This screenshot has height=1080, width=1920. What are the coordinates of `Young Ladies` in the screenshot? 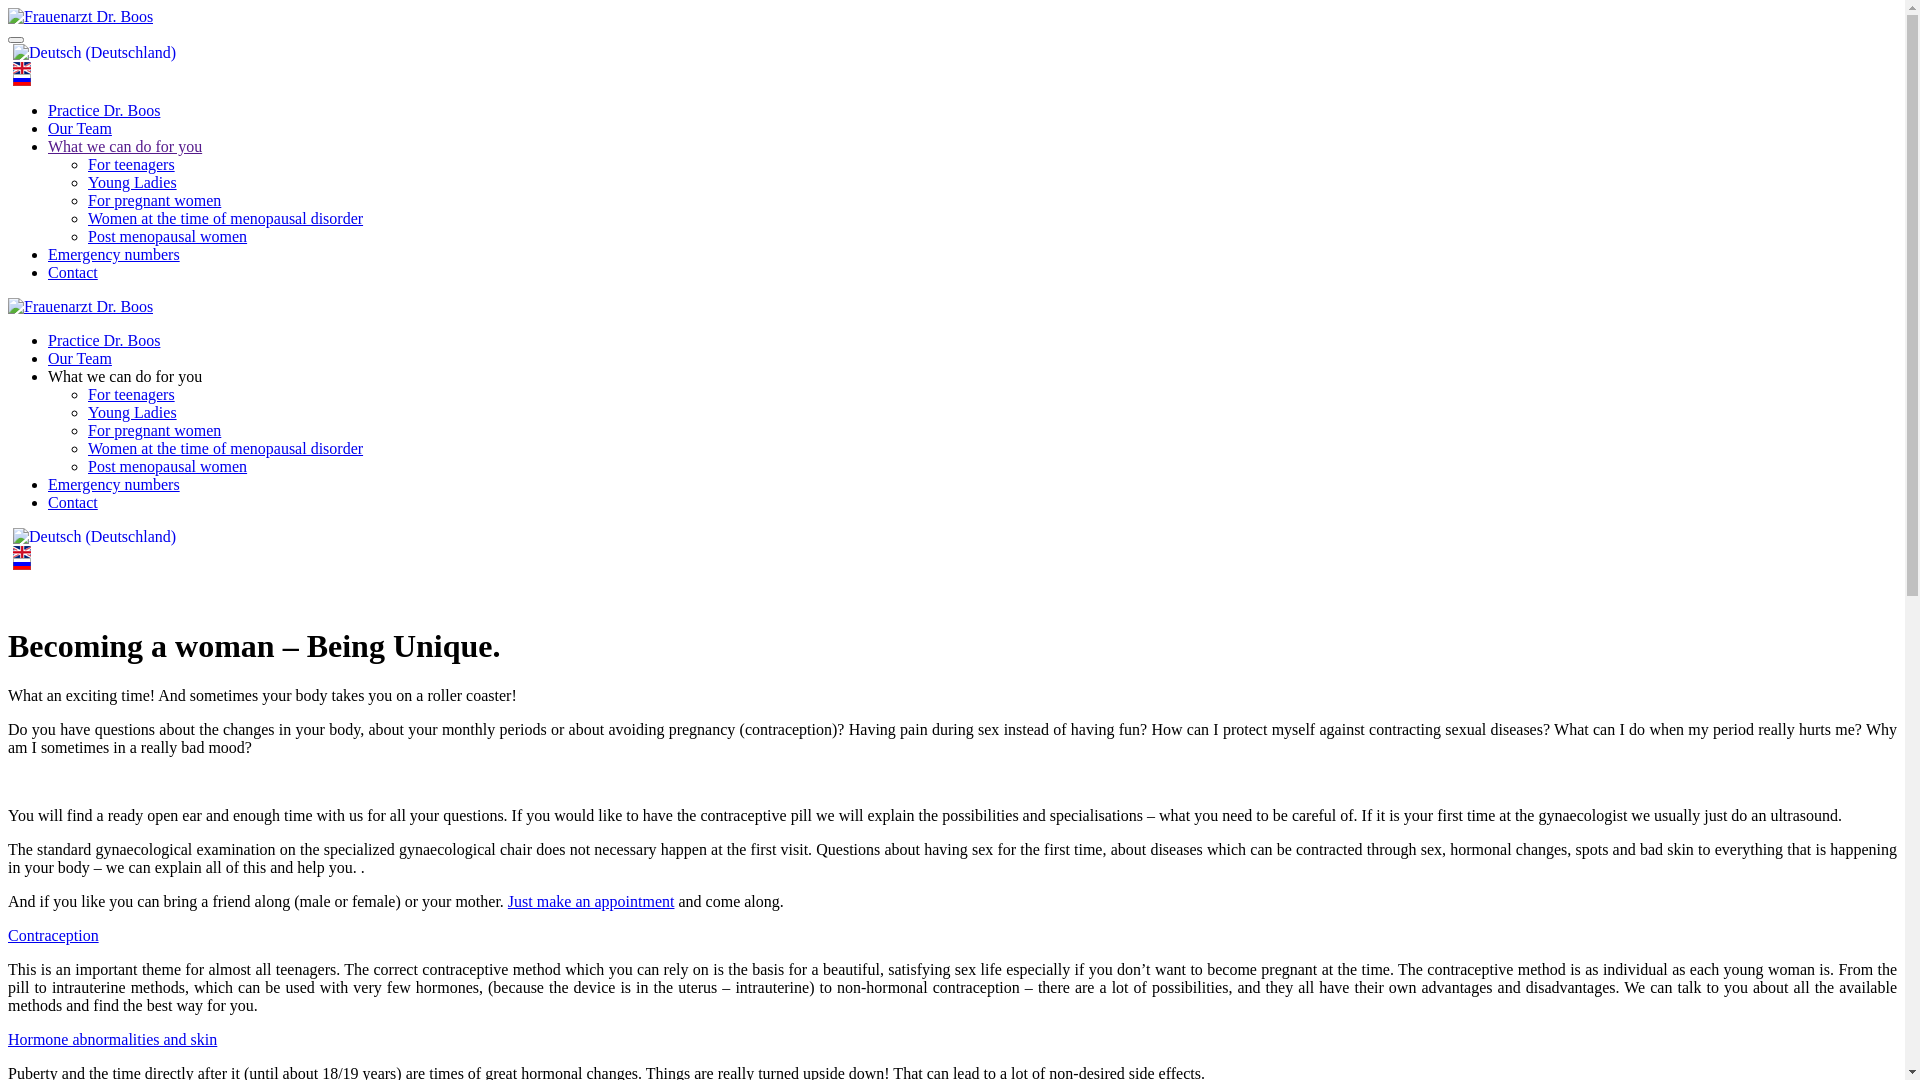 It's located at (132, 412).